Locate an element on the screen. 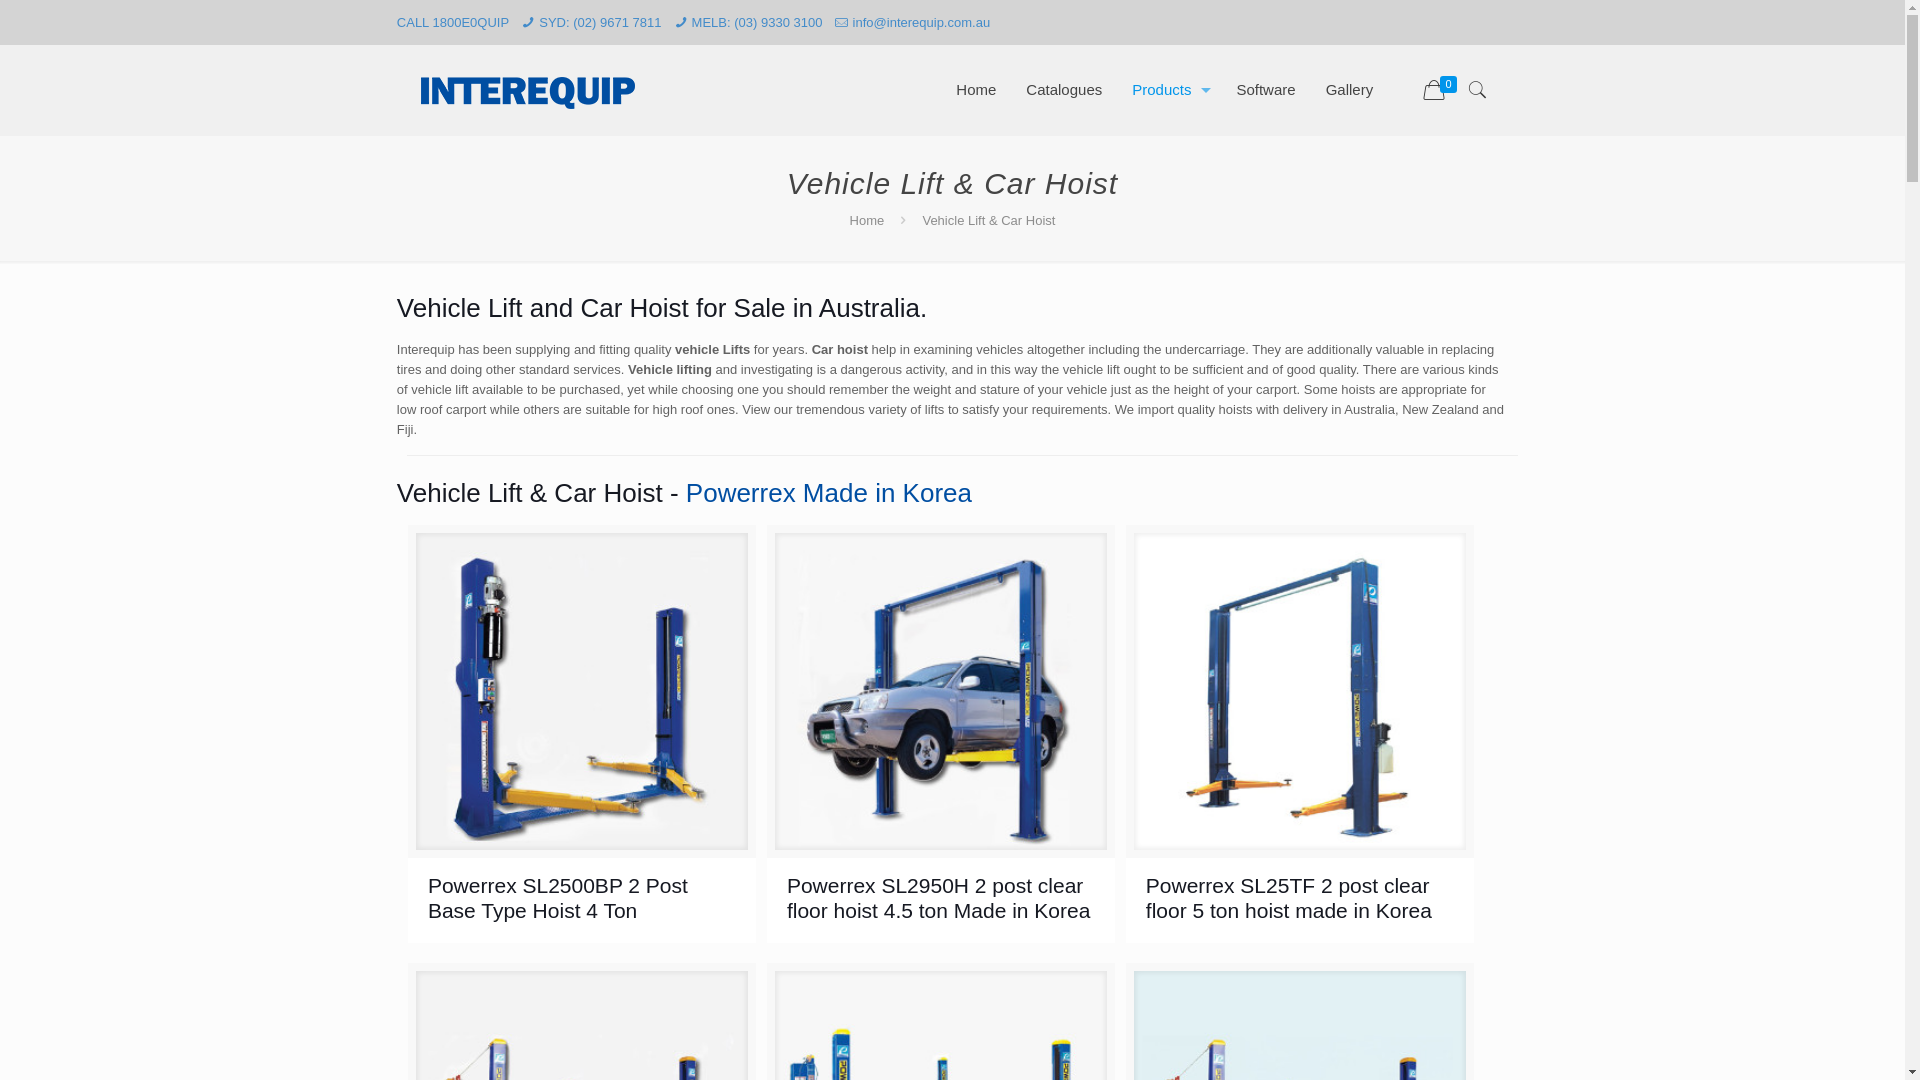 This screenshot has width=1920, height=1080. Interequip is located at coordinates (528, 90).